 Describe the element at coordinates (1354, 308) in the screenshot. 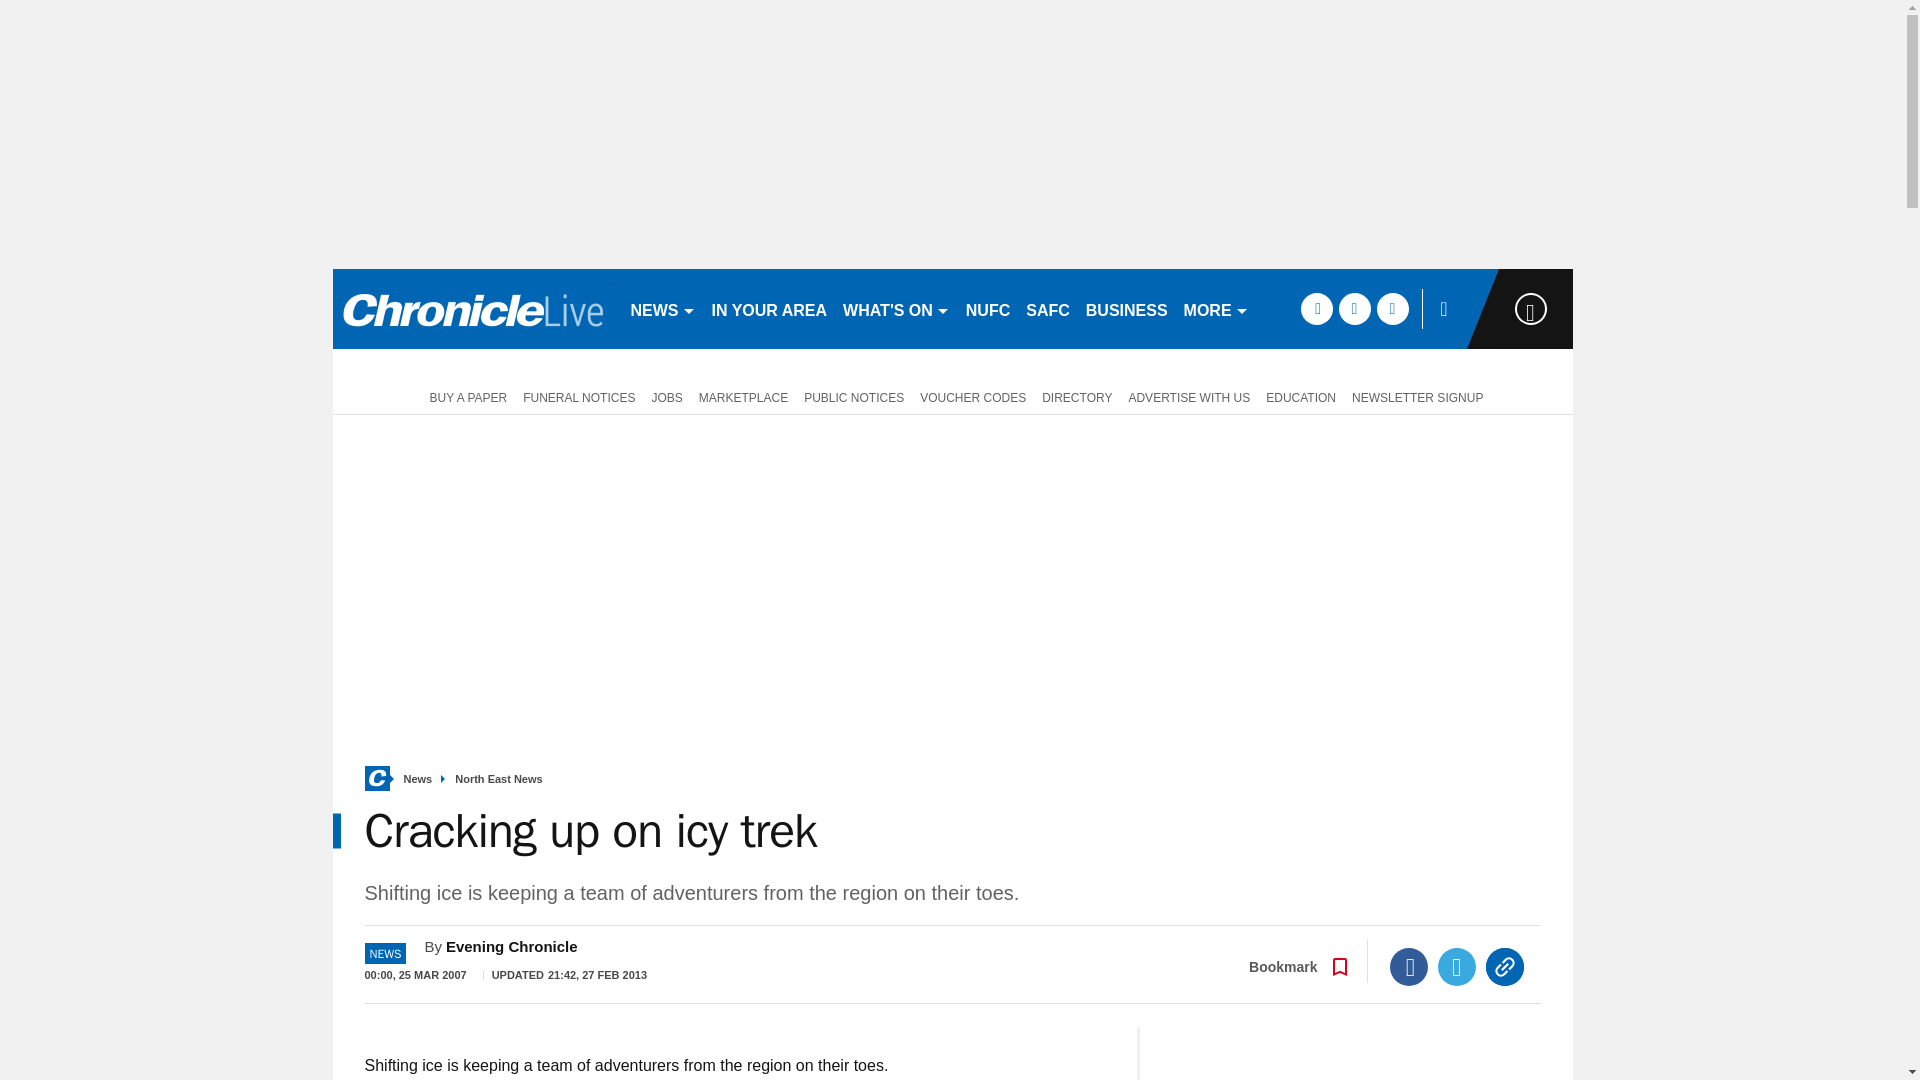

I see `twitter` at that location.